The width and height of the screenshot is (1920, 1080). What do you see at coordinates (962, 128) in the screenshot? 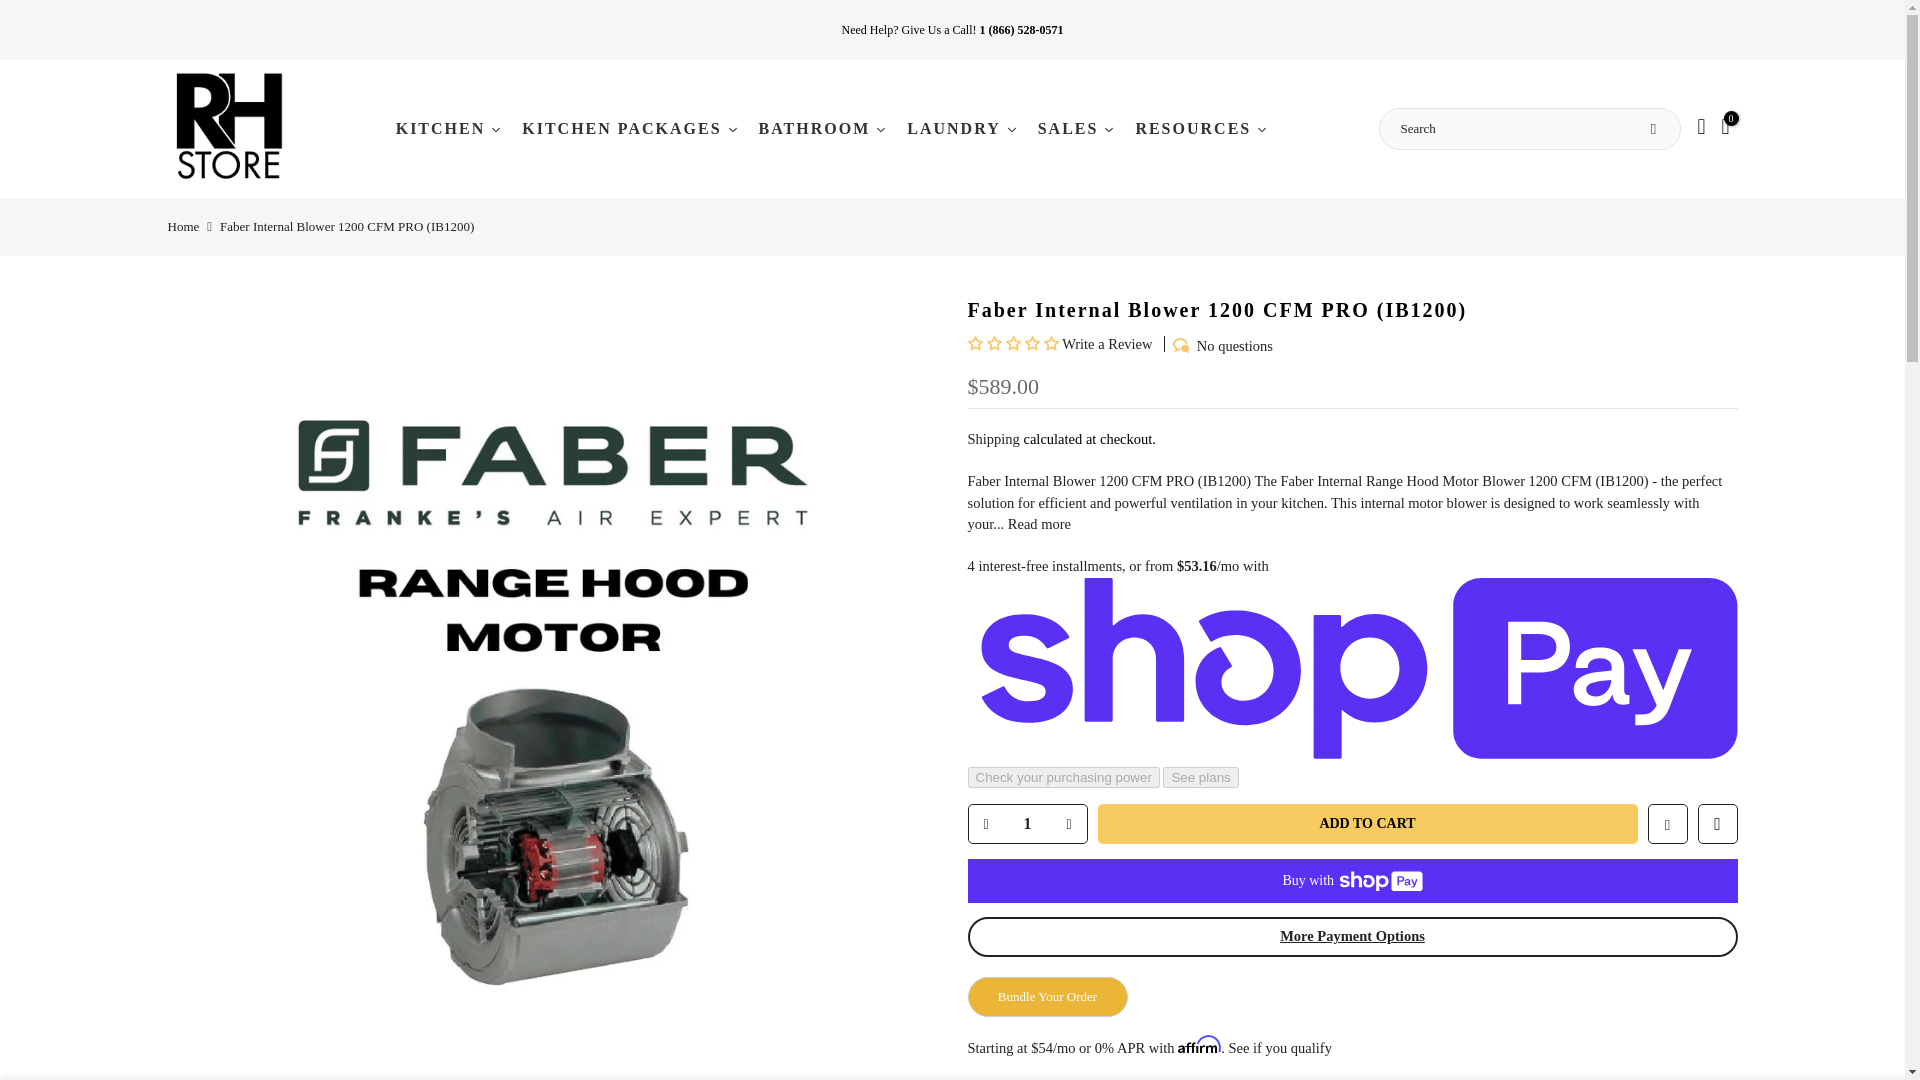
I see `LAUNDRY` at bounding box center [962, 128].